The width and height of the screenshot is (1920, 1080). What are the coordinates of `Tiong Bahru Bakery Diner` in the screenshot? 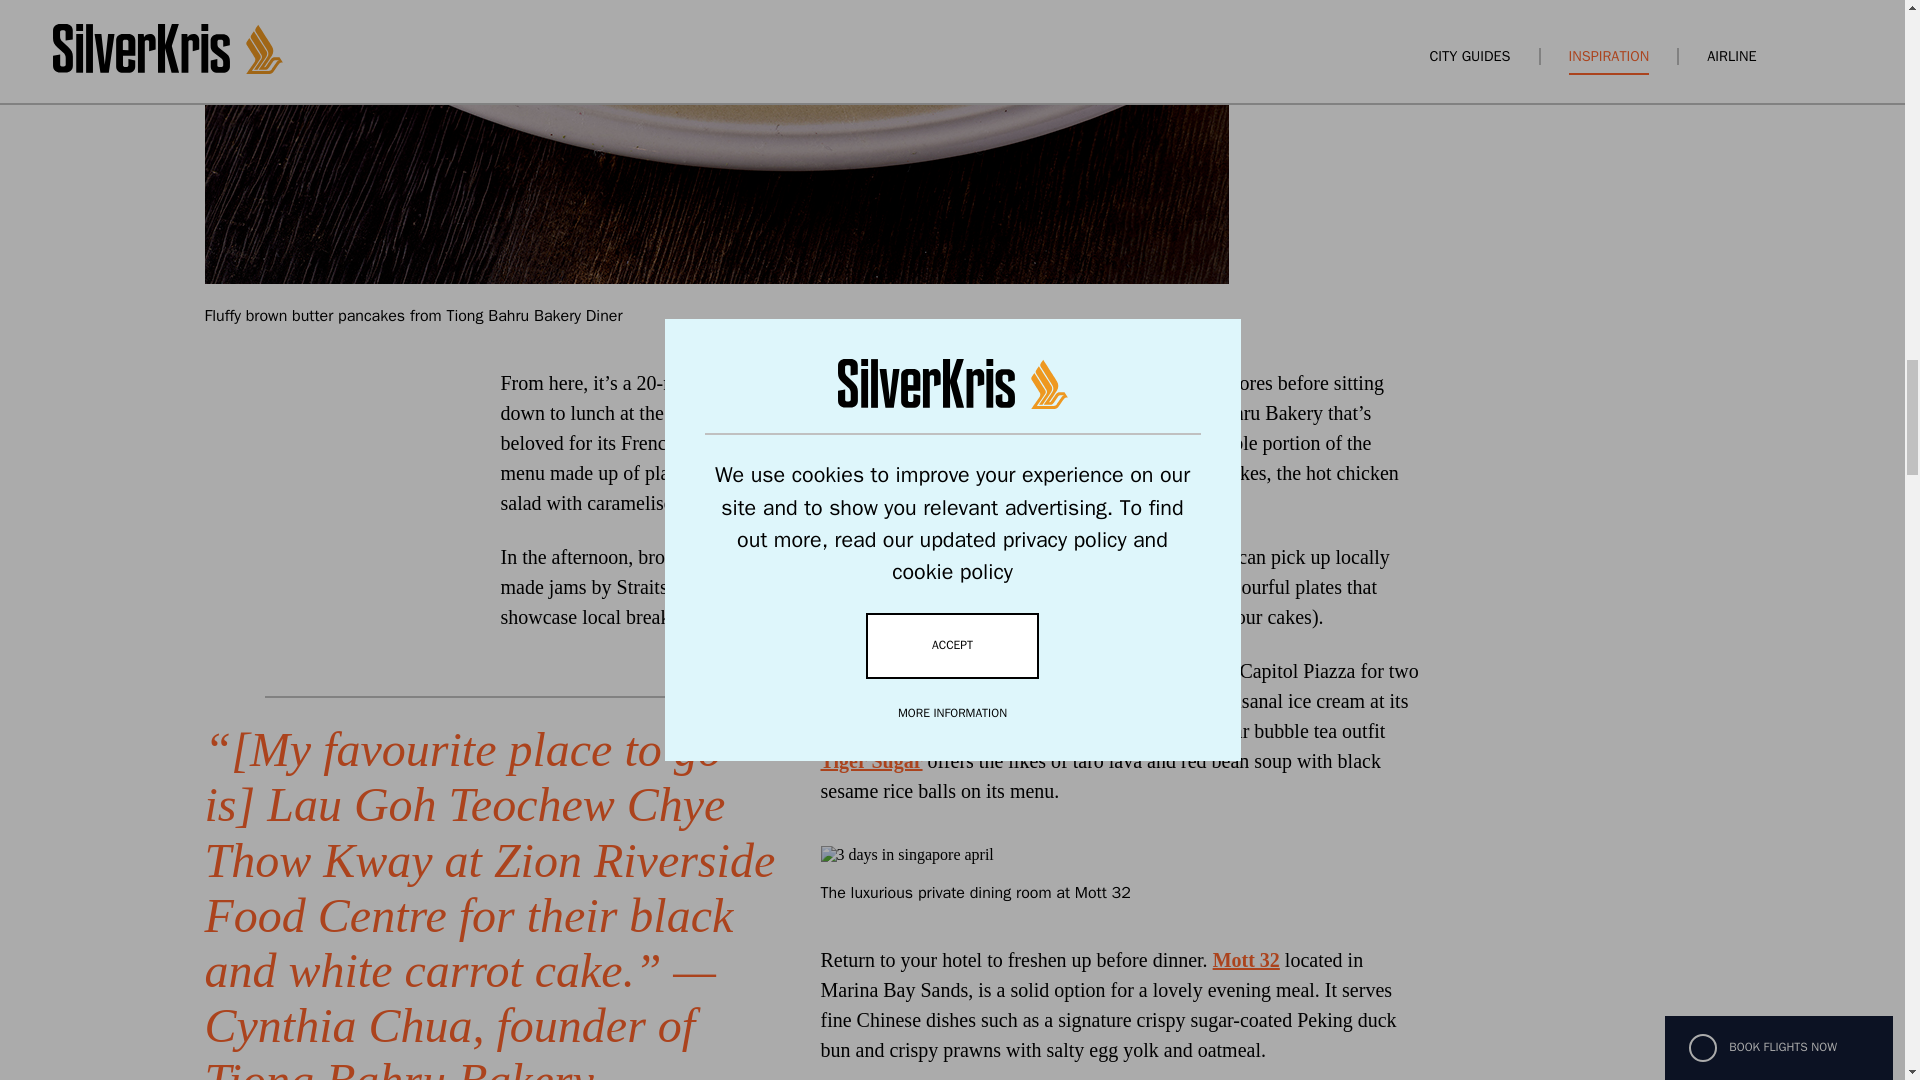 It's located at (821, 412).